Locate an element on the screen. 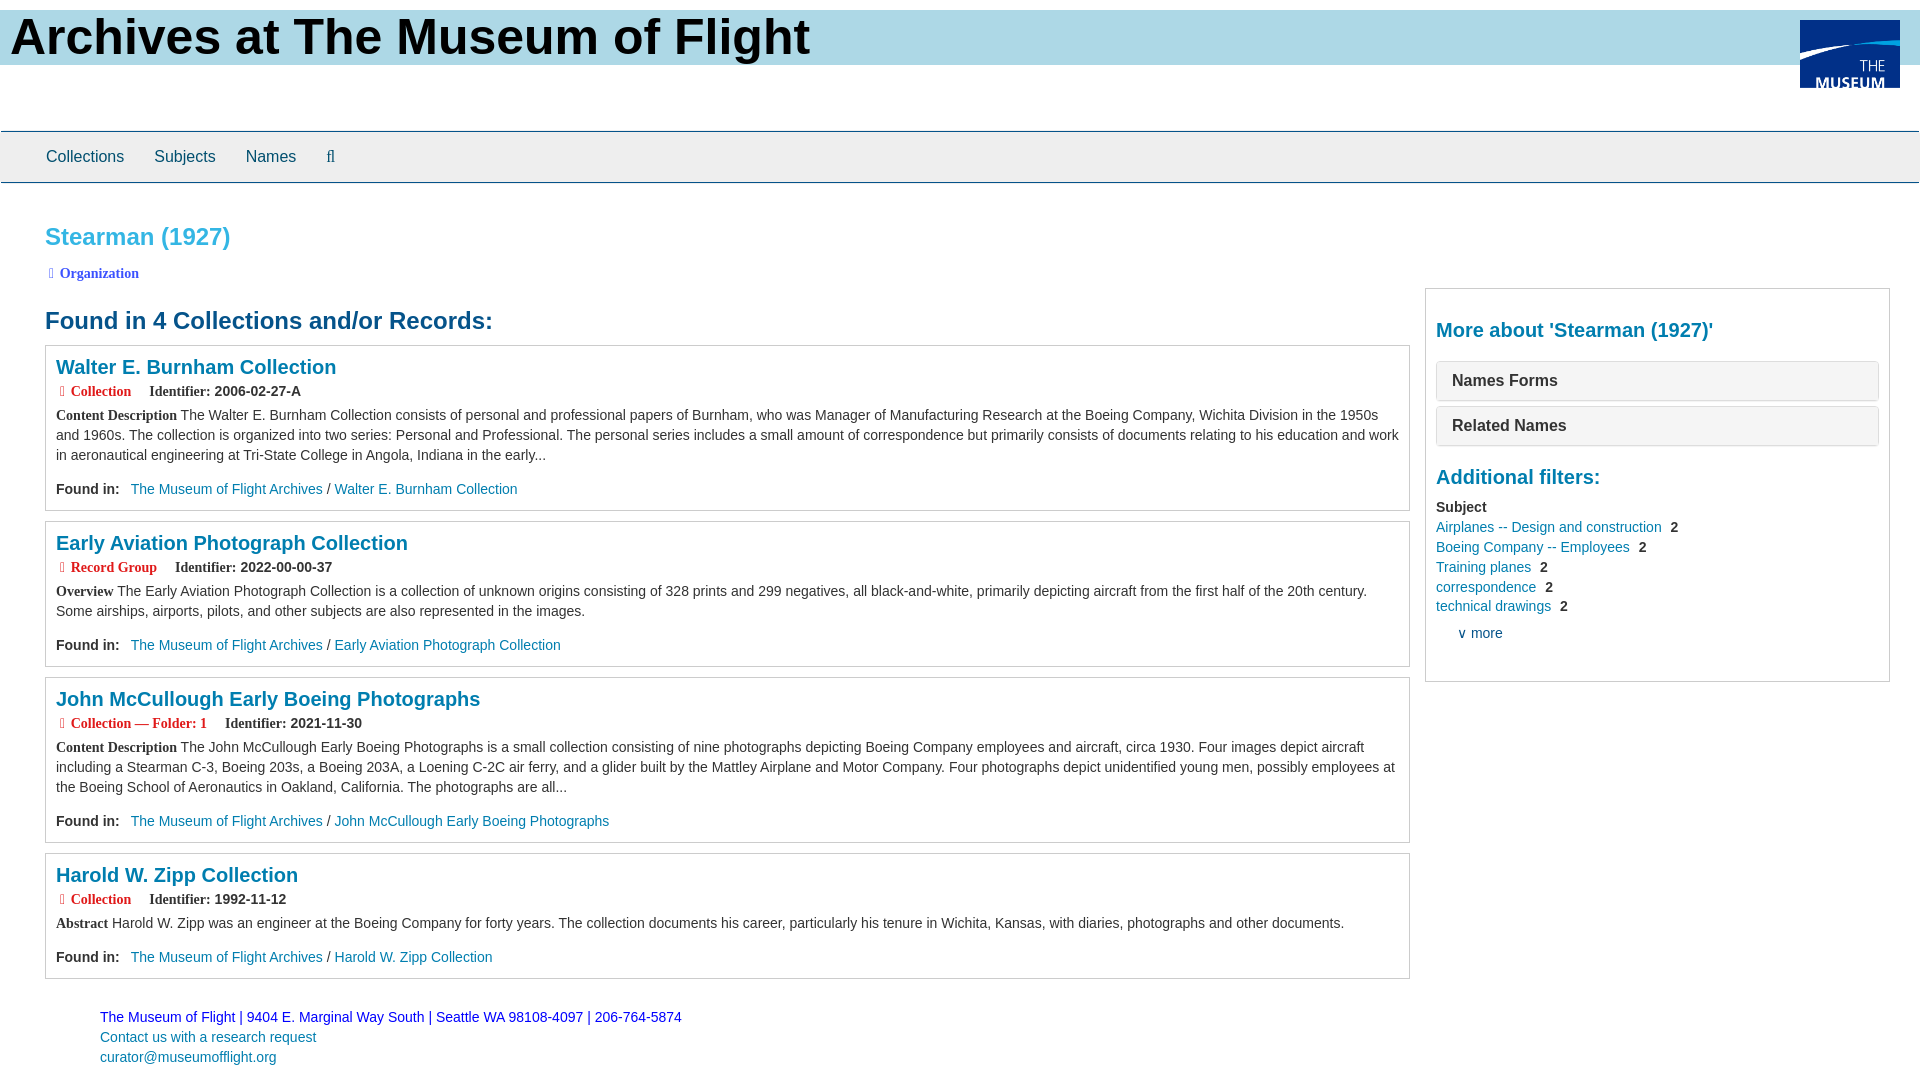 Image resolution: width=1920 pixels, height=1080 pixels. correspondence is located at coordinates (1488, 586).